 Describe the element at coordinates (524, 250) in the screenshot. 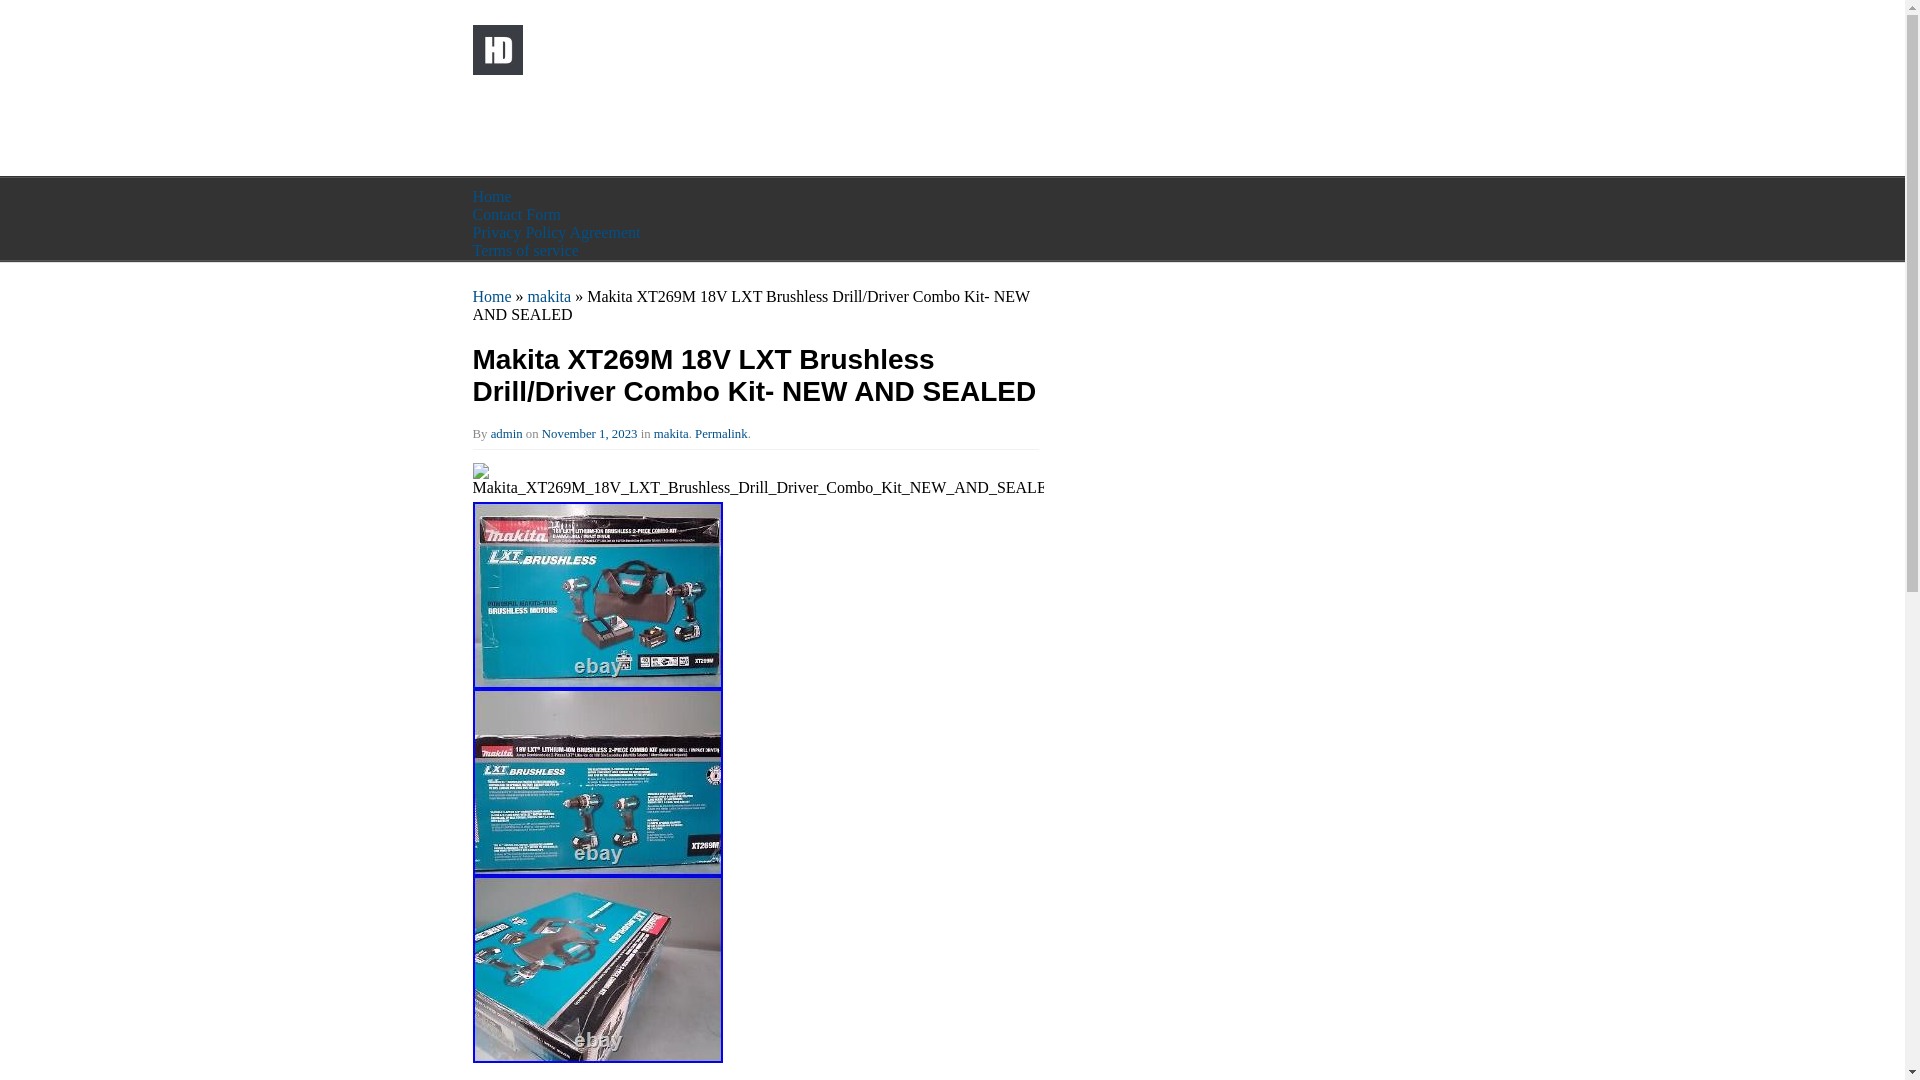

I see `Terms of service` at that location.